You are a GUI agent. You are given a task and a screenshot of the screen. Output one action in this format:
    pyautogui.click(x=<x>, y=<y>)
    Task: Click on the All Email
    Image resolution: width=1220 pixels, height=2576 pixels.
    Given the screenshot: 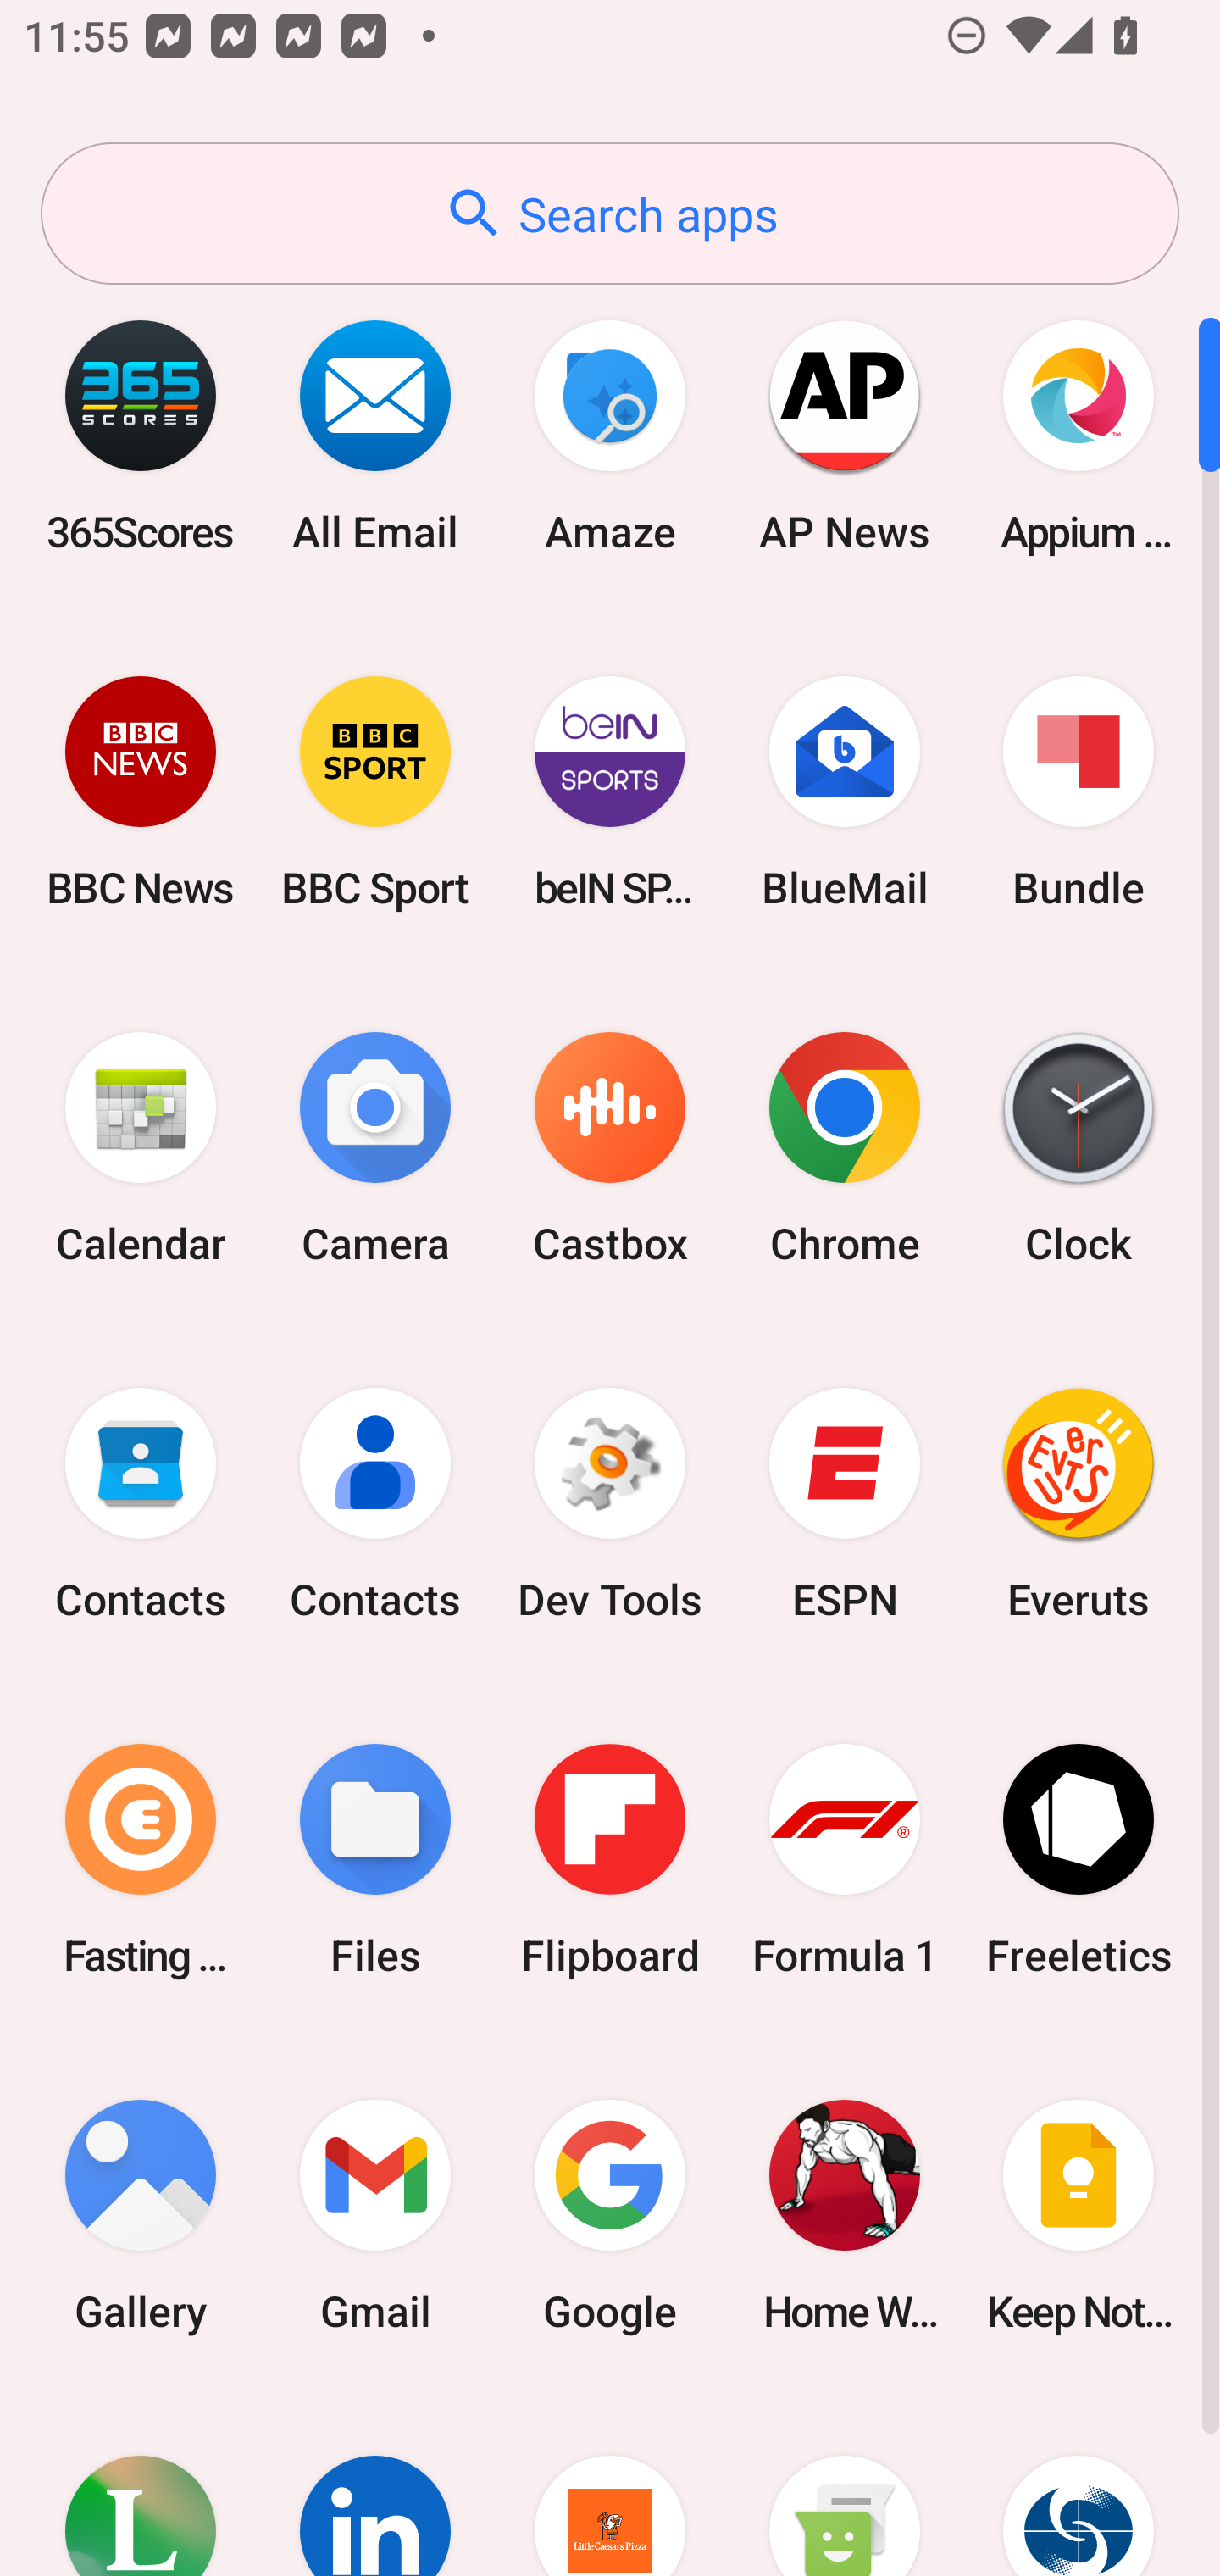 What is the action you would take?
    pyautogui.click(x=375, y=436)
    